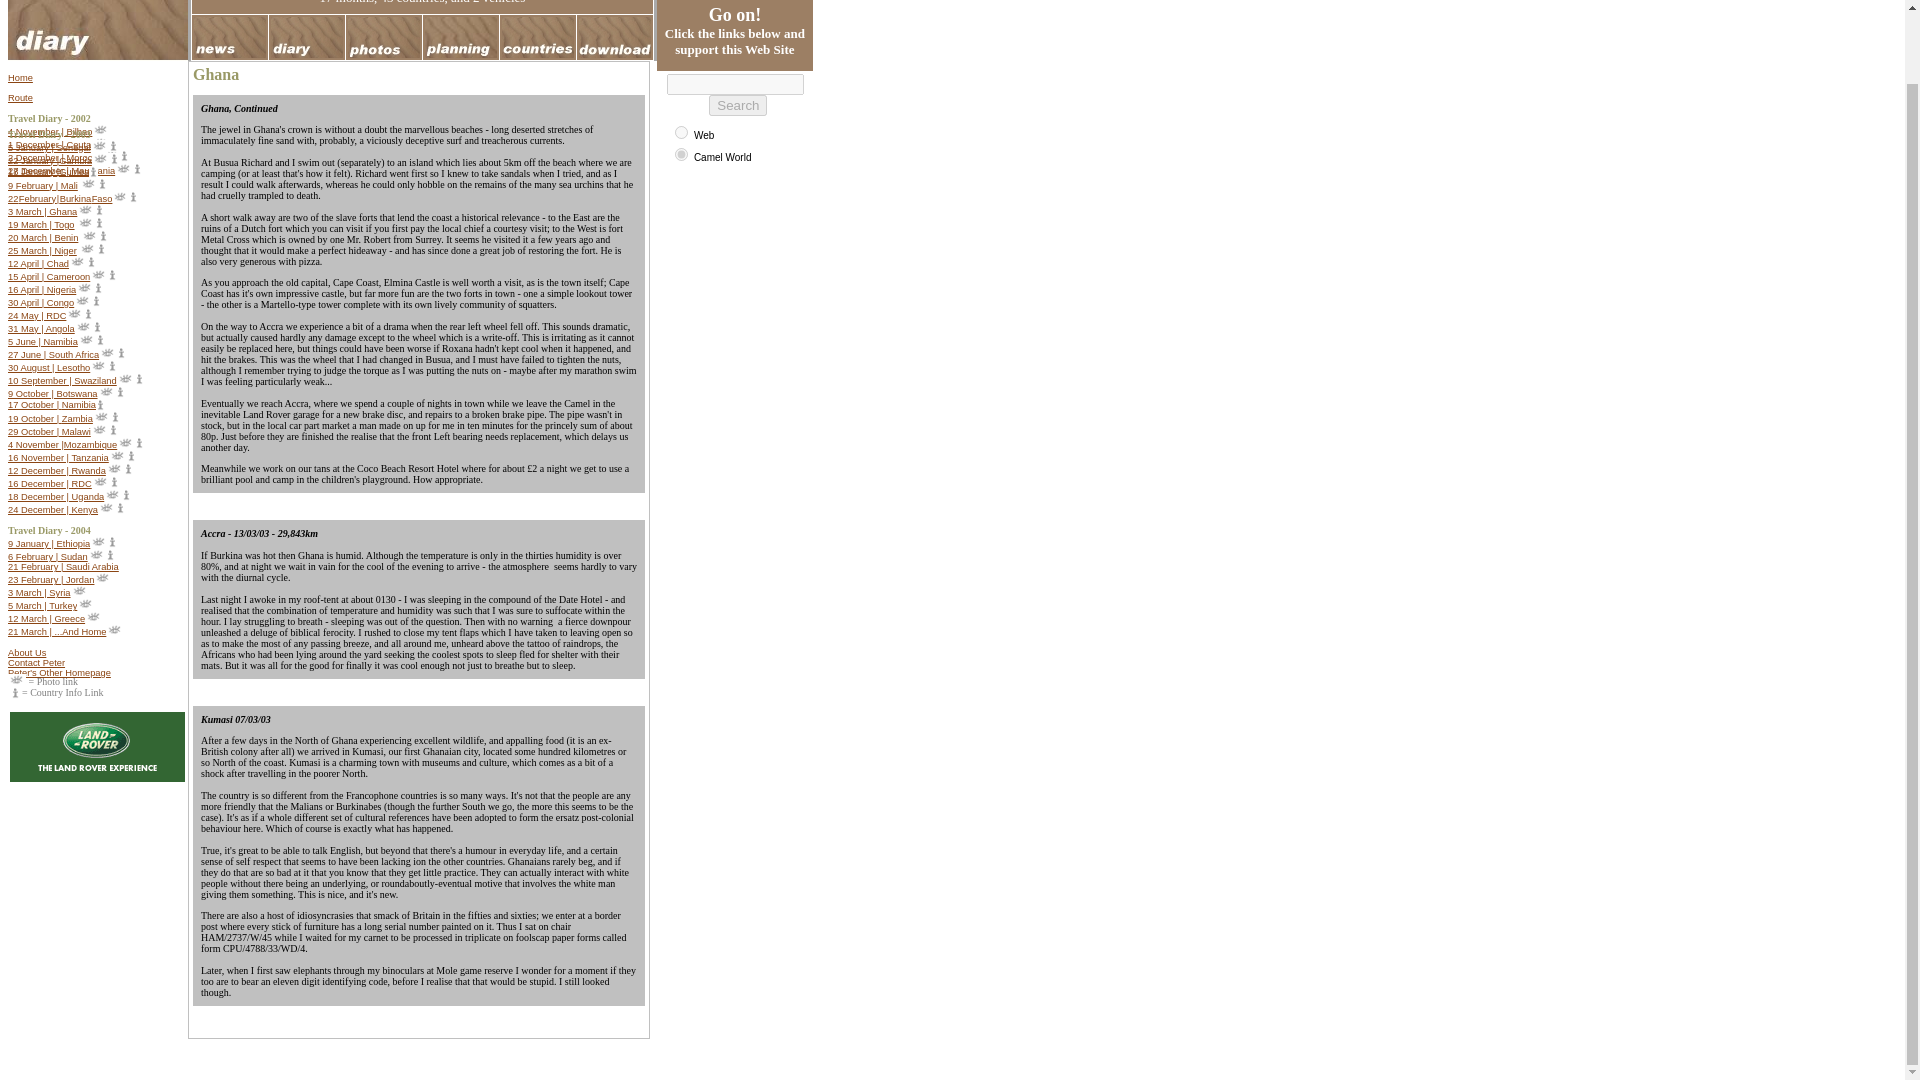 The image size is (1920, 1080). What do you see at coordinates (88, 186) in the screenshot?
I see `See the Photos` at bounding box center [88, 186].